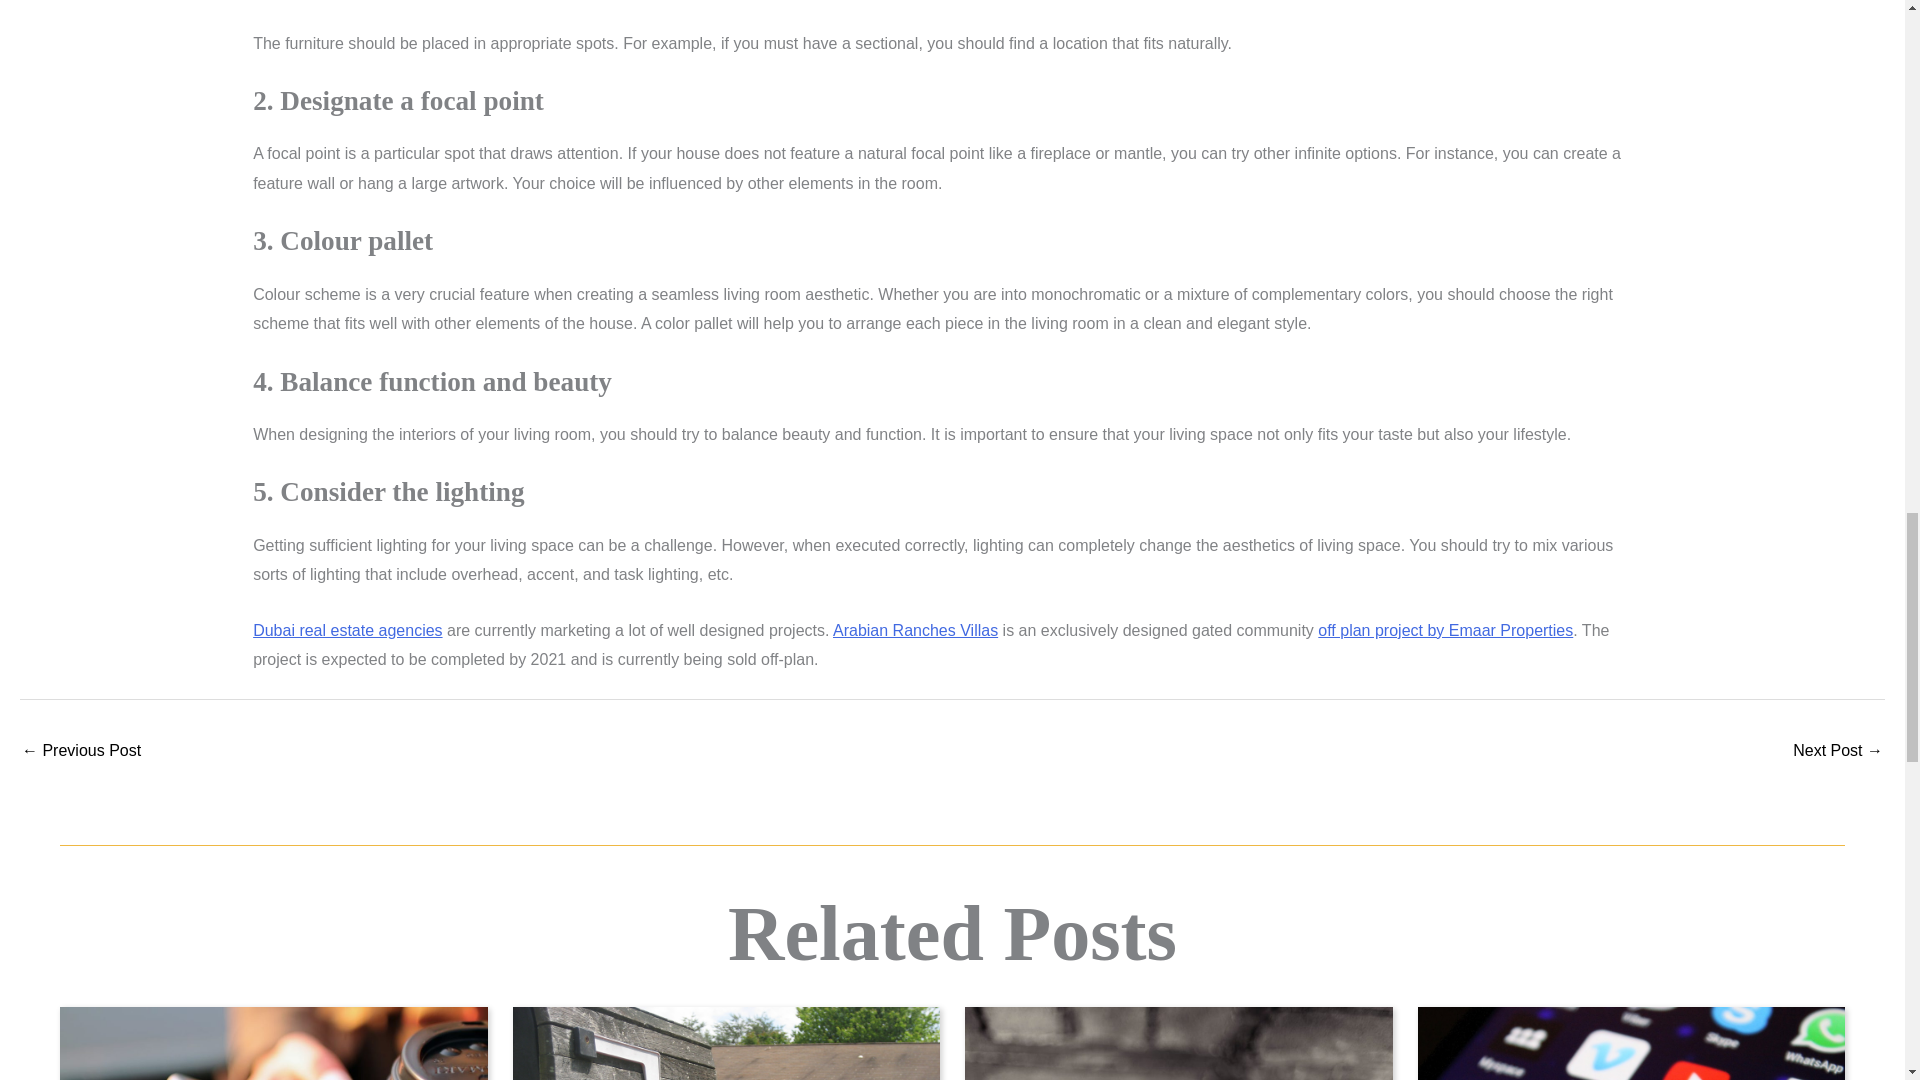 This screenshot has width=1920, height=1080. What do you see at coordinates (1838, 752) in the screenshot?
I see `Tips to prepare your house for real estate photography` at bounding box center [1838, 752].